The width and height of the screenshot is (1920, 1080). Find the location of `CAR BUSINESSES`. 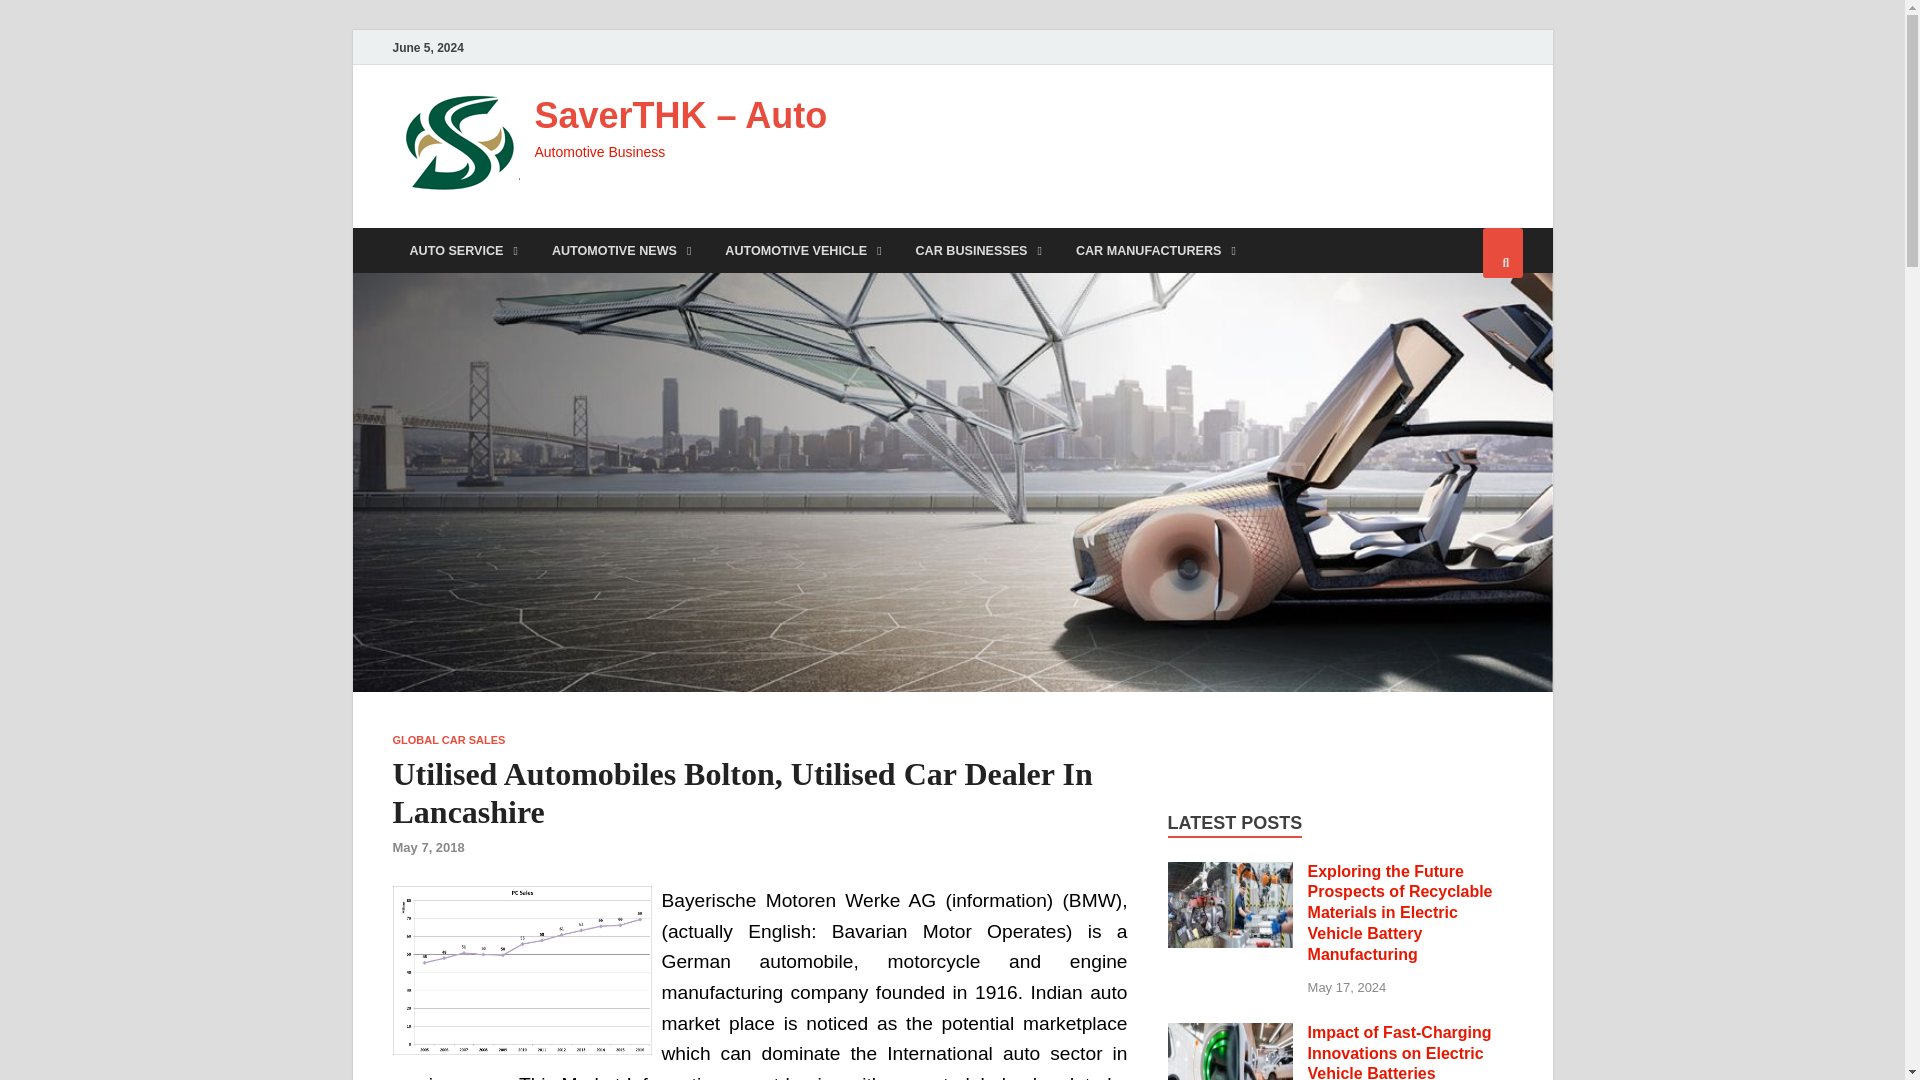

CAR BUSINESSES is located at coordinates (978, 250).